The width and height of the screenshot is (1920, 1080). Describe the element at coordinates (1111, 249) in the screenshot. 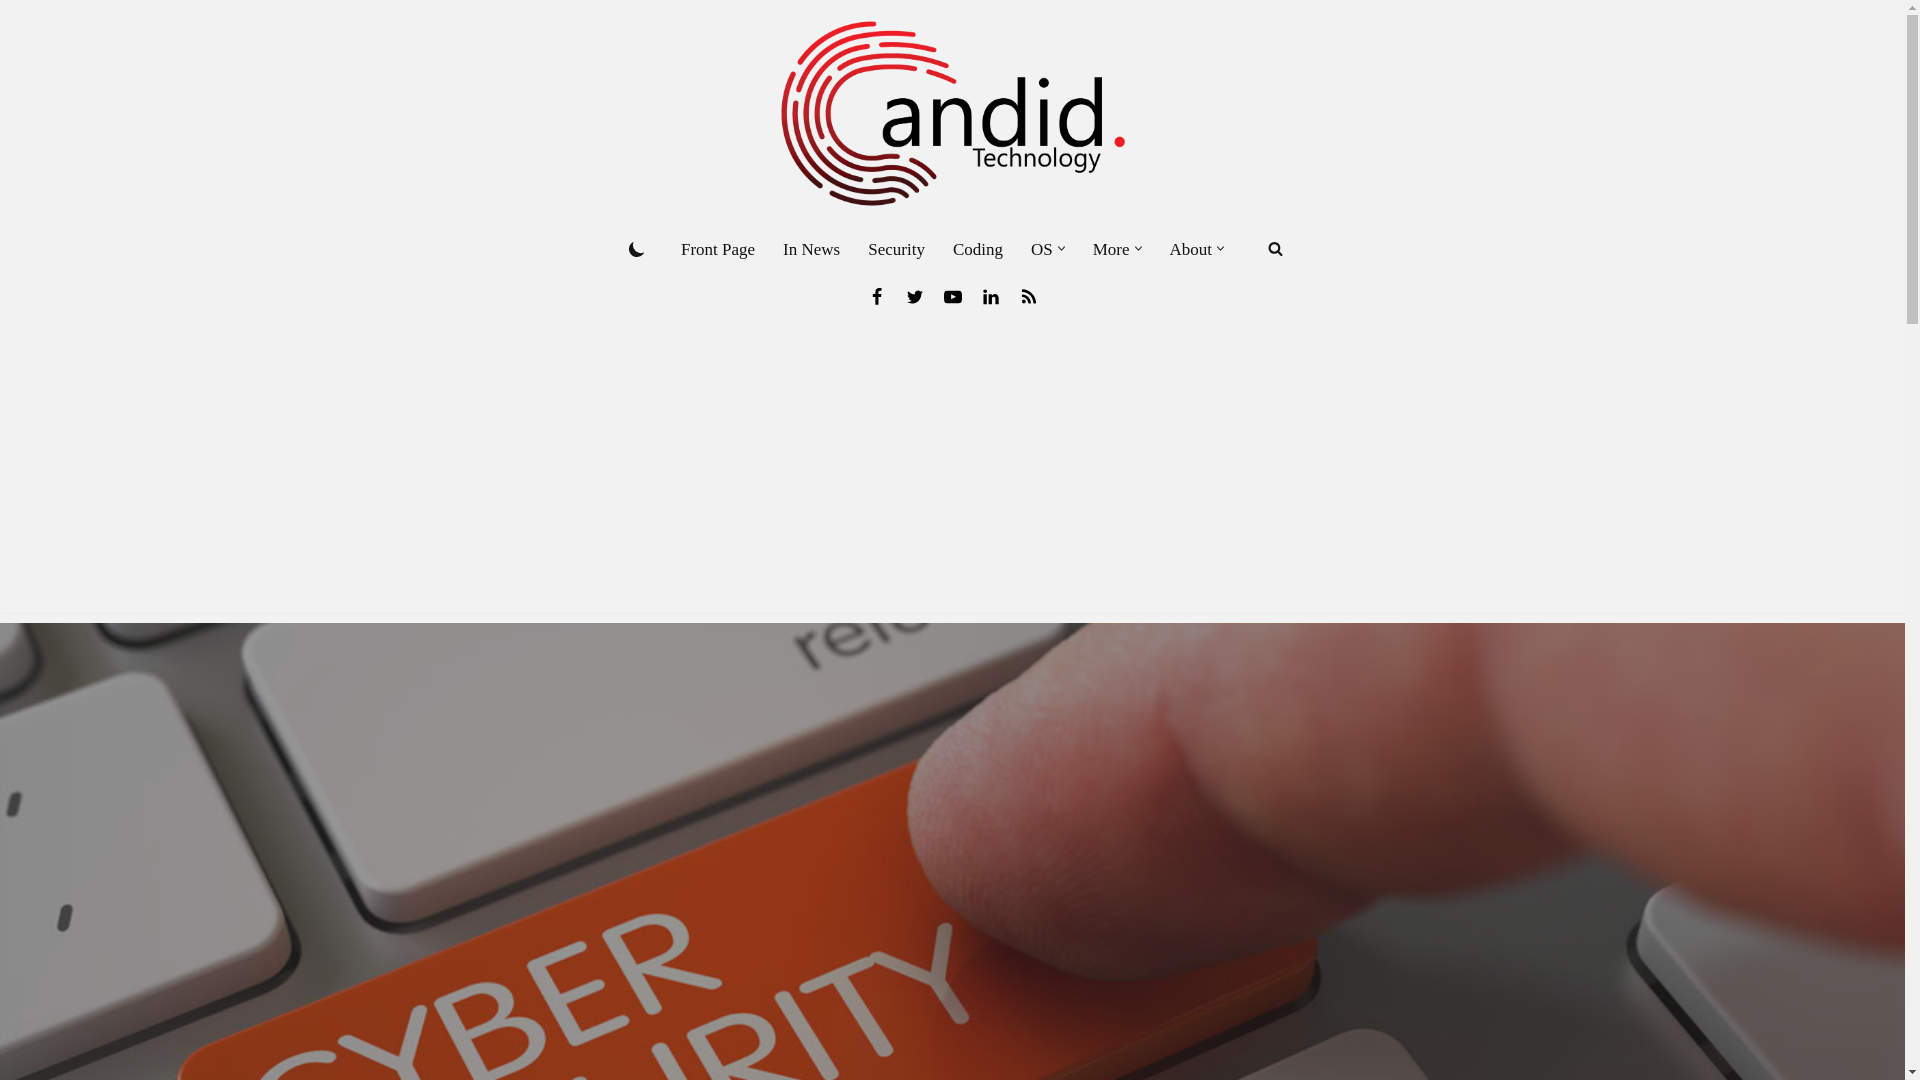

I see `More` at that location.